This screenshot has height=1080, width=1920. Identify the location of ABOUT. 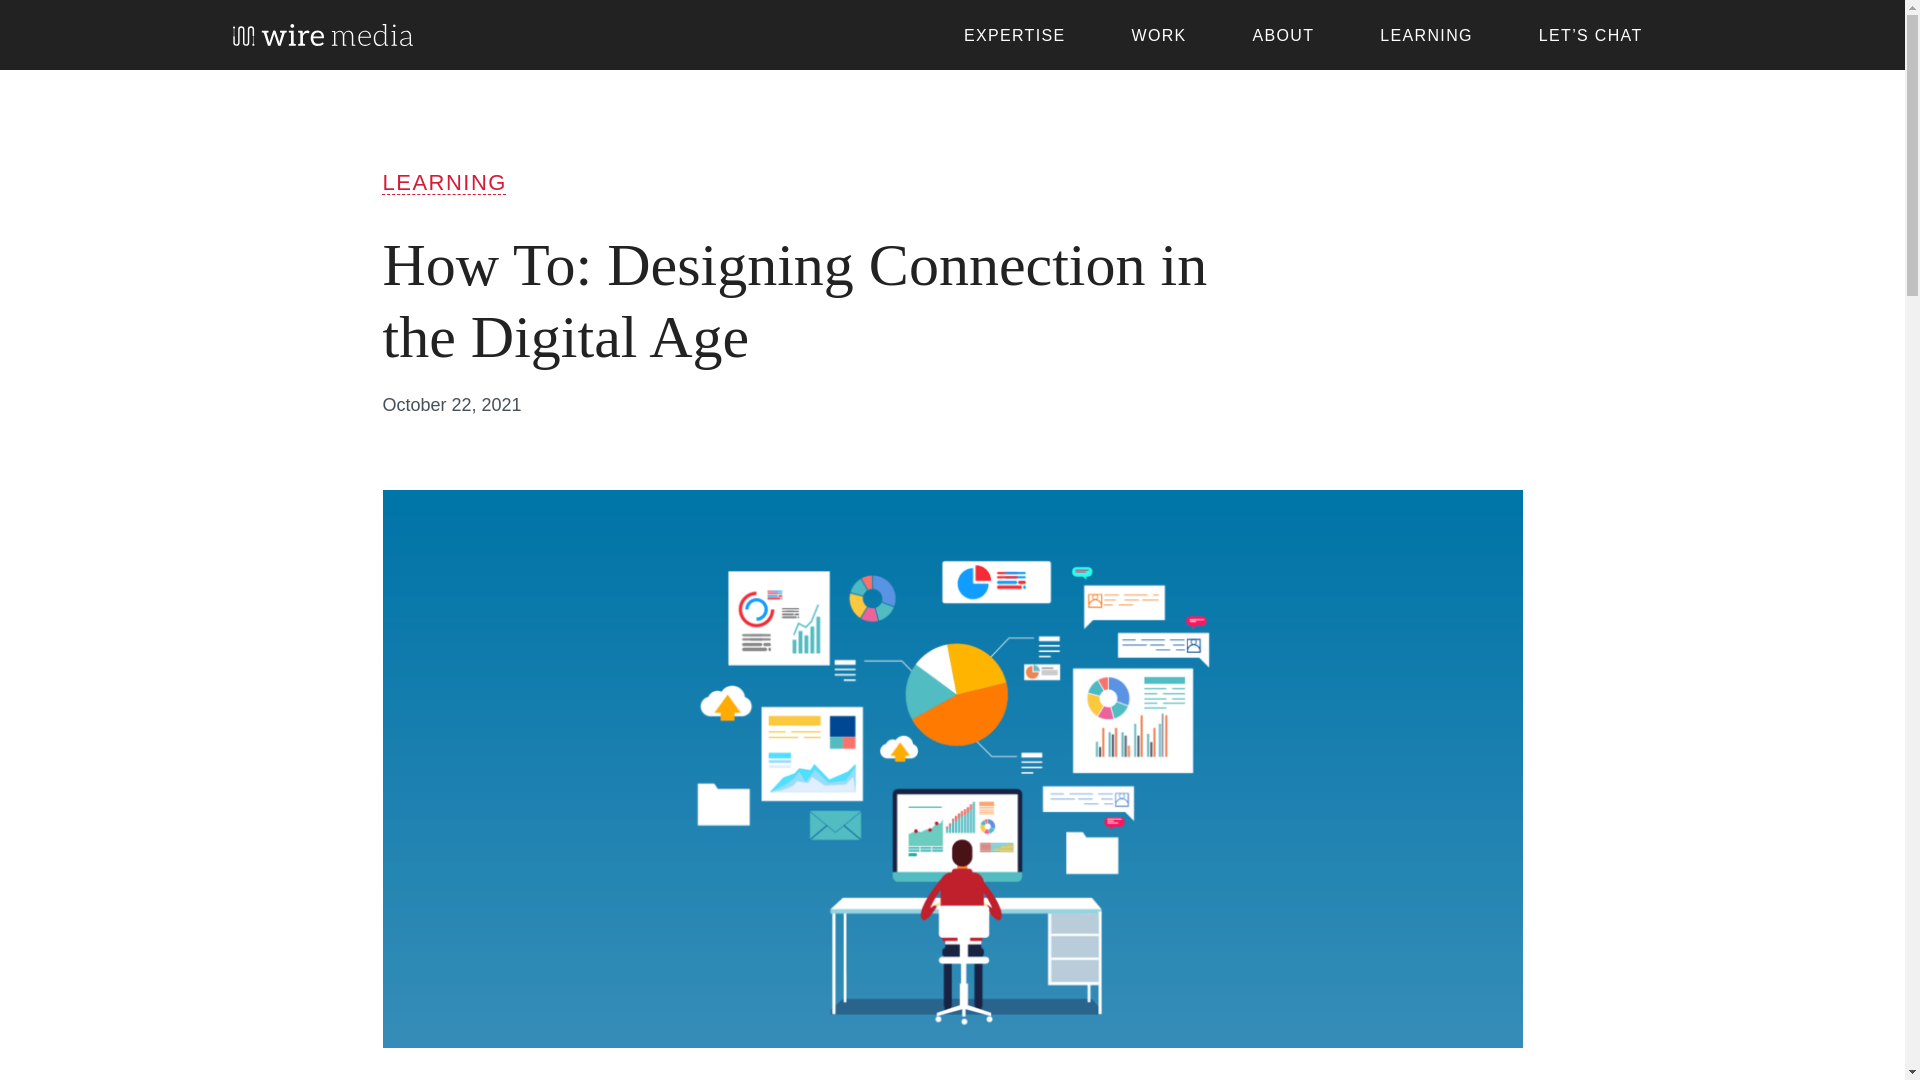
(1283, 35).